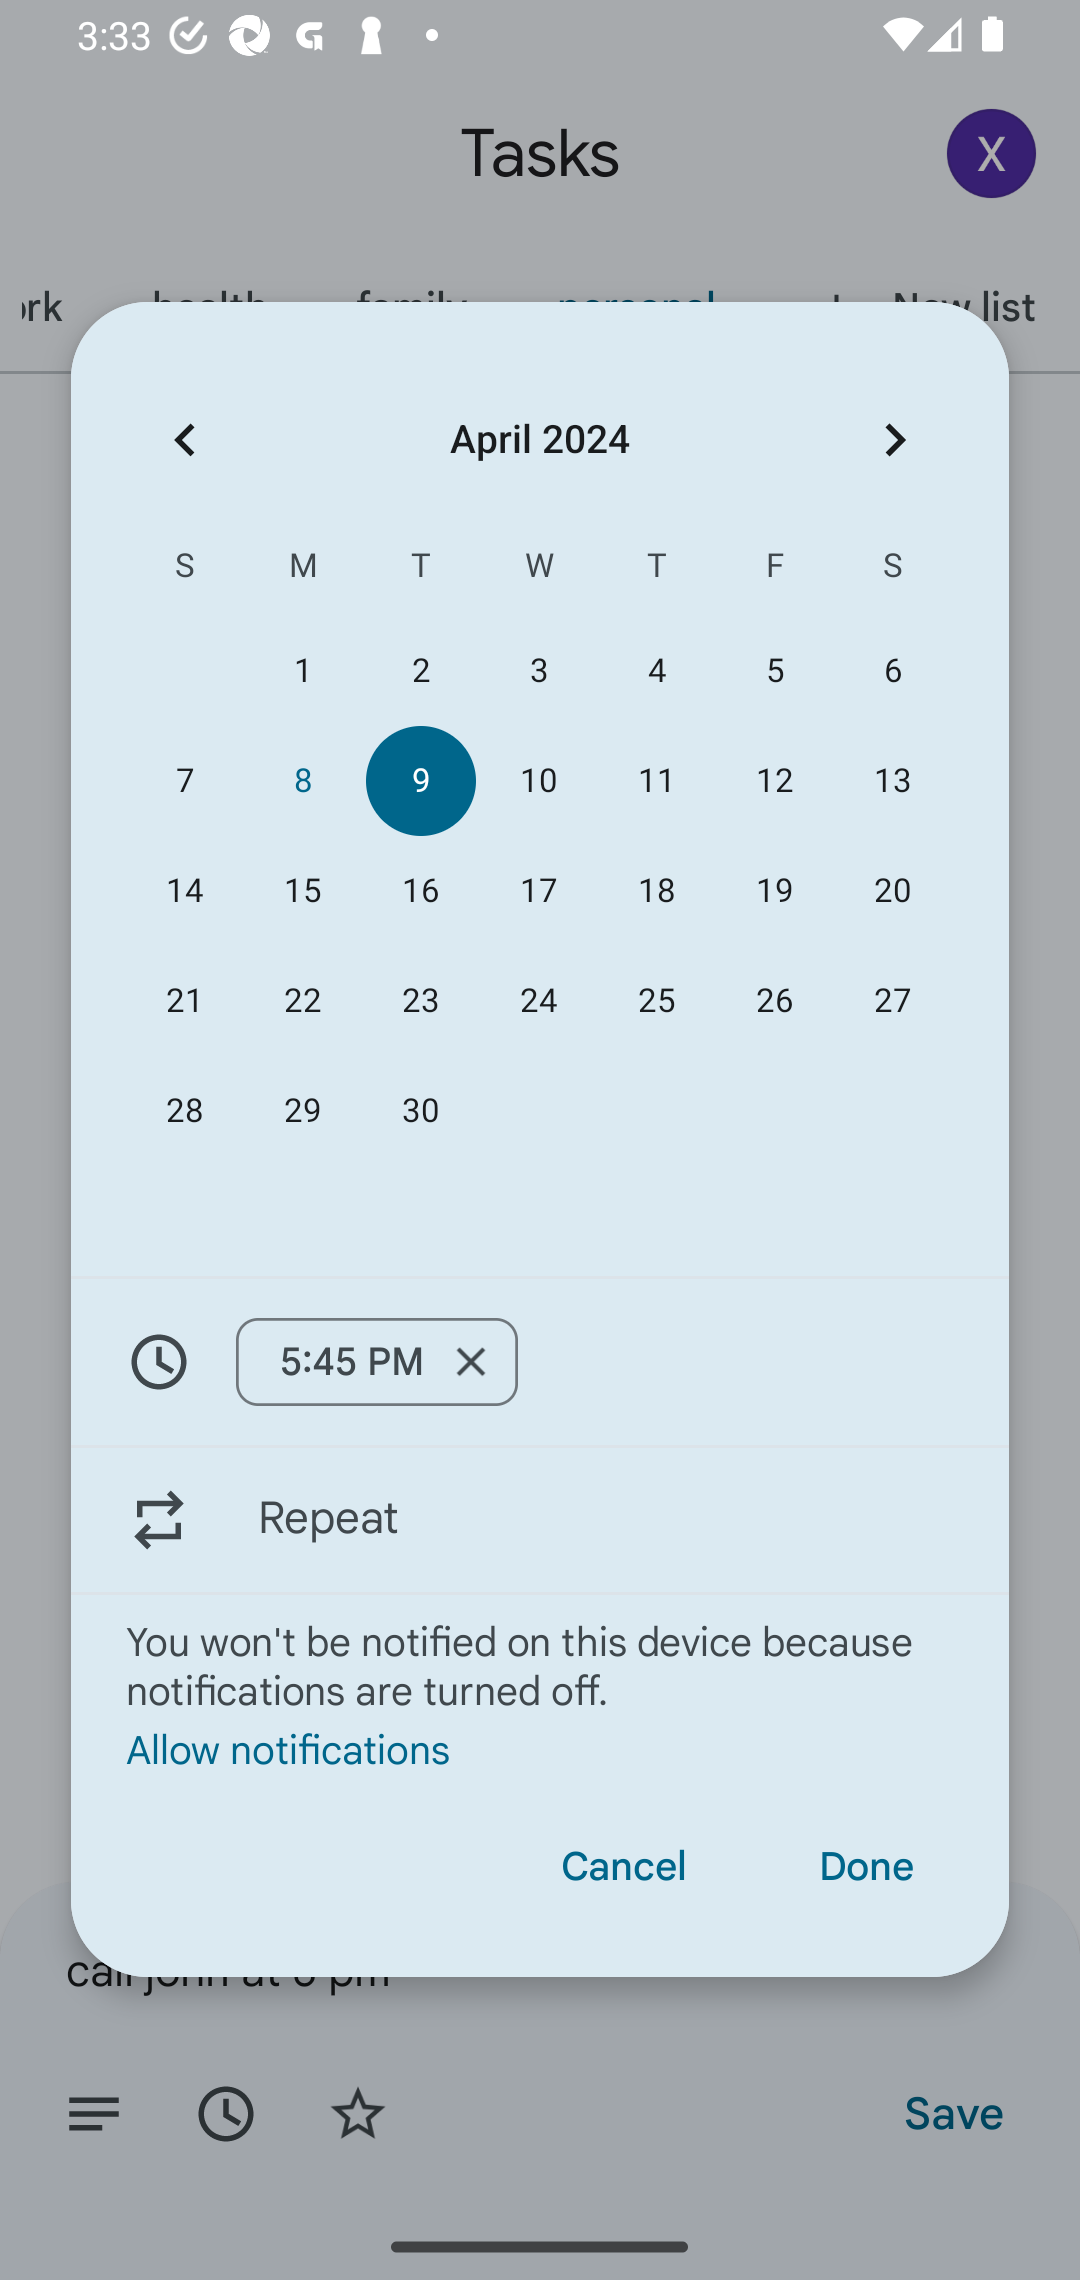 The width and height of the screenshot is (1080, 2280). What do you see at coordinates (420, 1110) in the screenshot?
I see `30 30 April 2024` at bounding box center [420, 1110].